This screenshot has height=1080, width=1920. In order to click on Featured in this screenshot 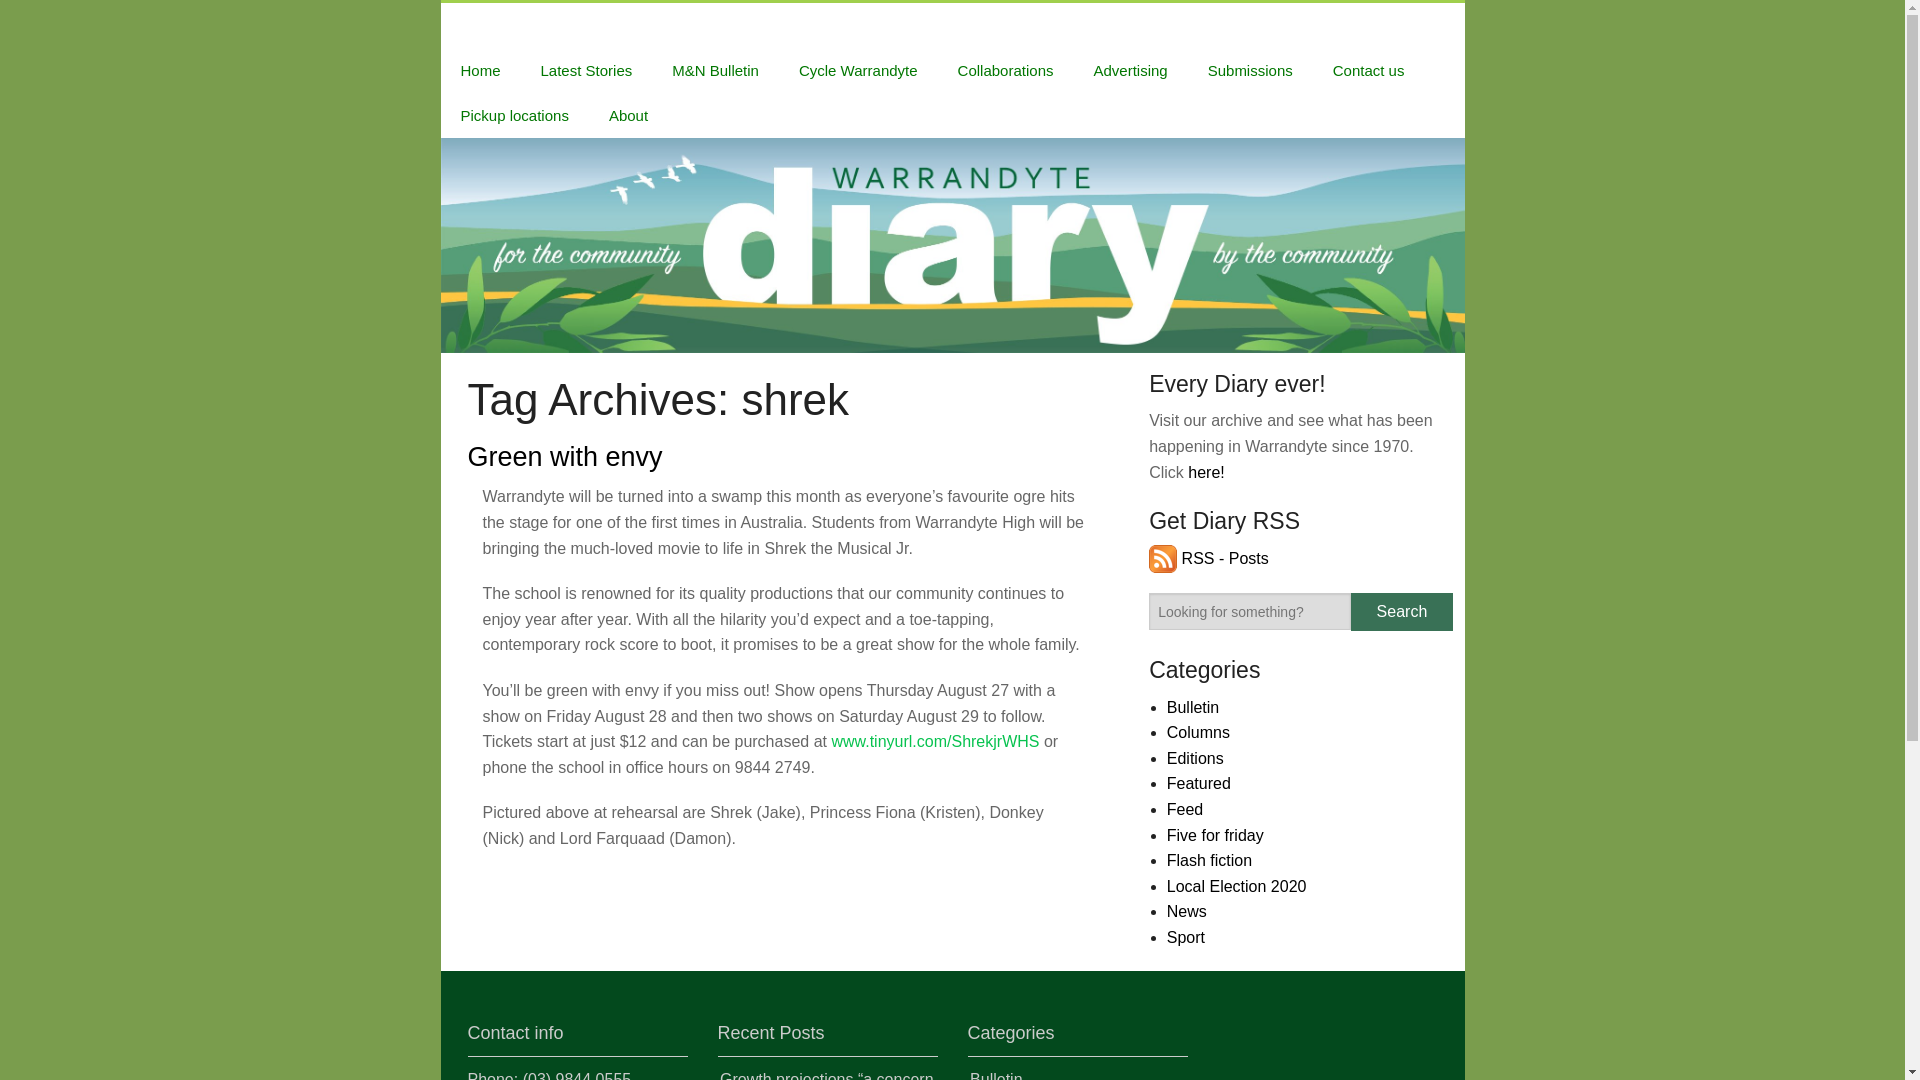, I will do `click(1198, 783)`.